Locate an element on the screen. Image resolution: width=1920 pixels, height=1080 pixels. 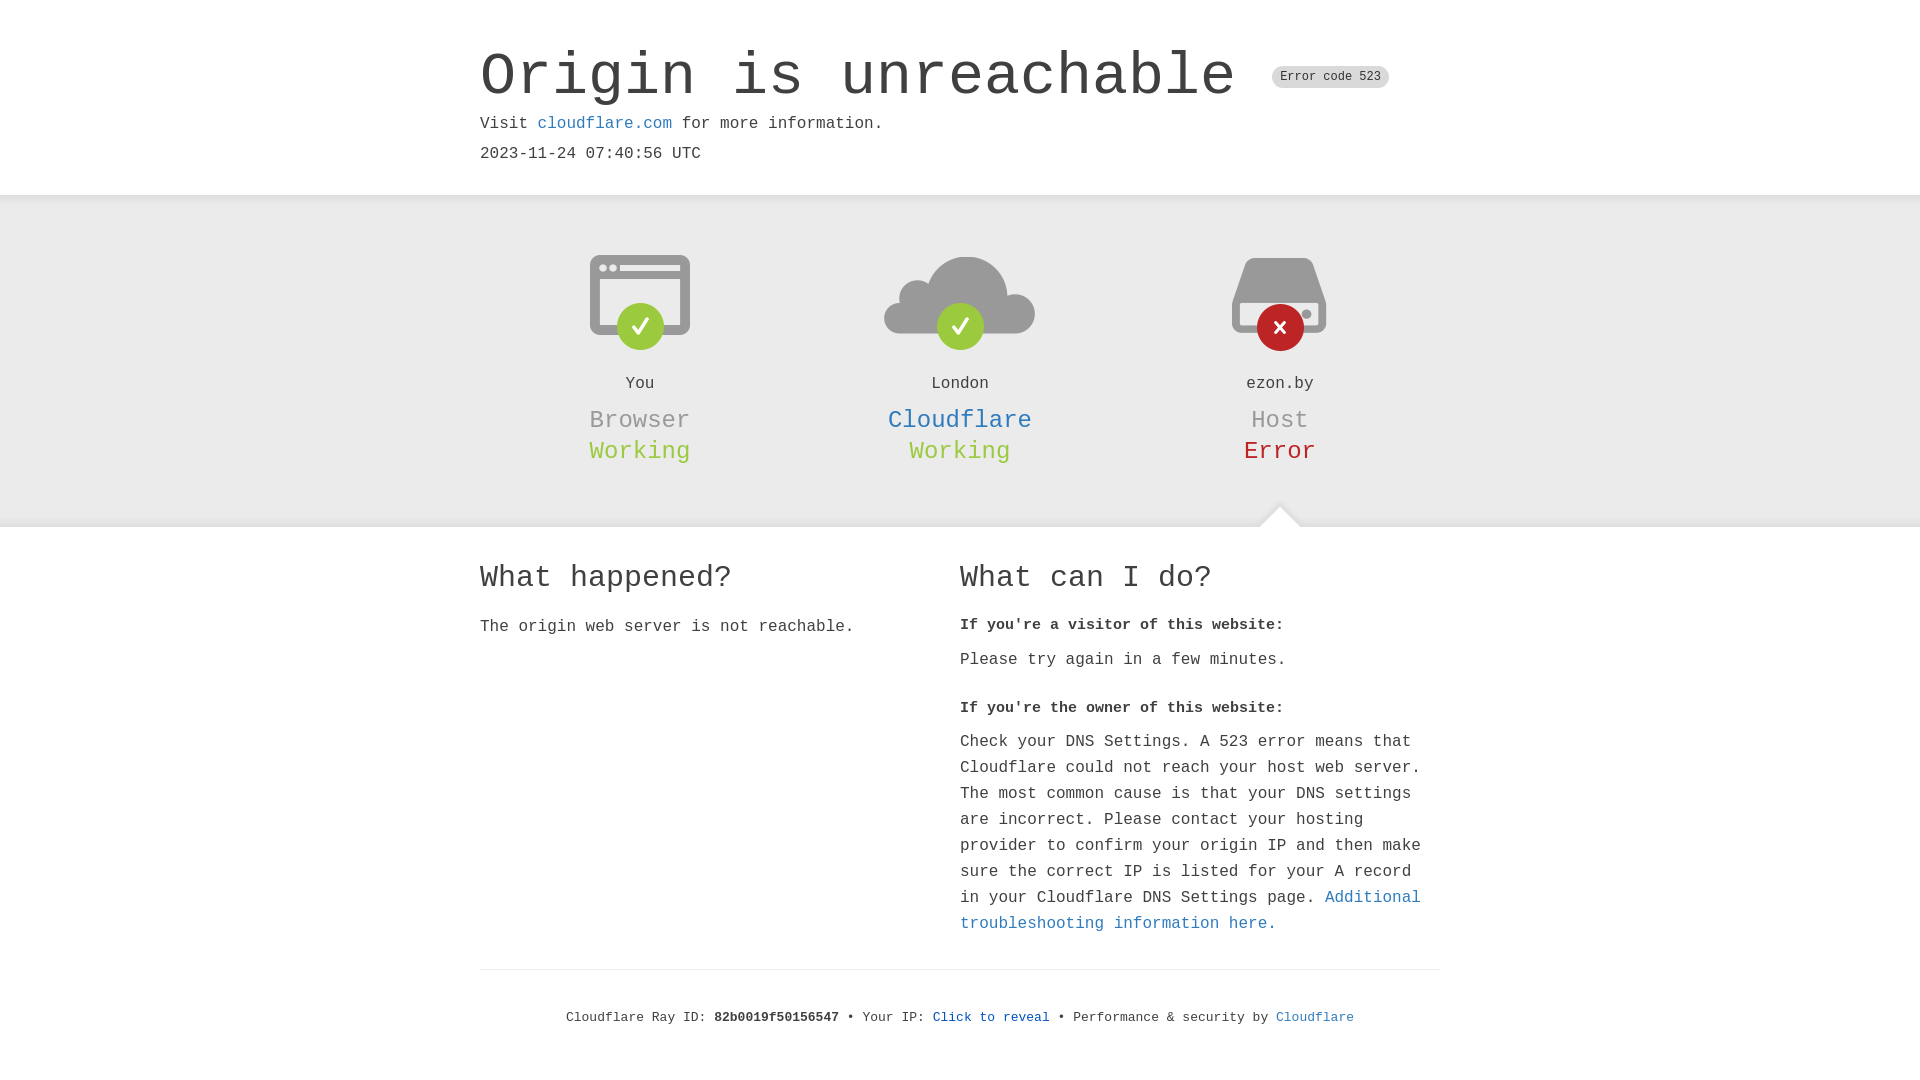
Cloudflare is located at coordinates (1315, 1018).